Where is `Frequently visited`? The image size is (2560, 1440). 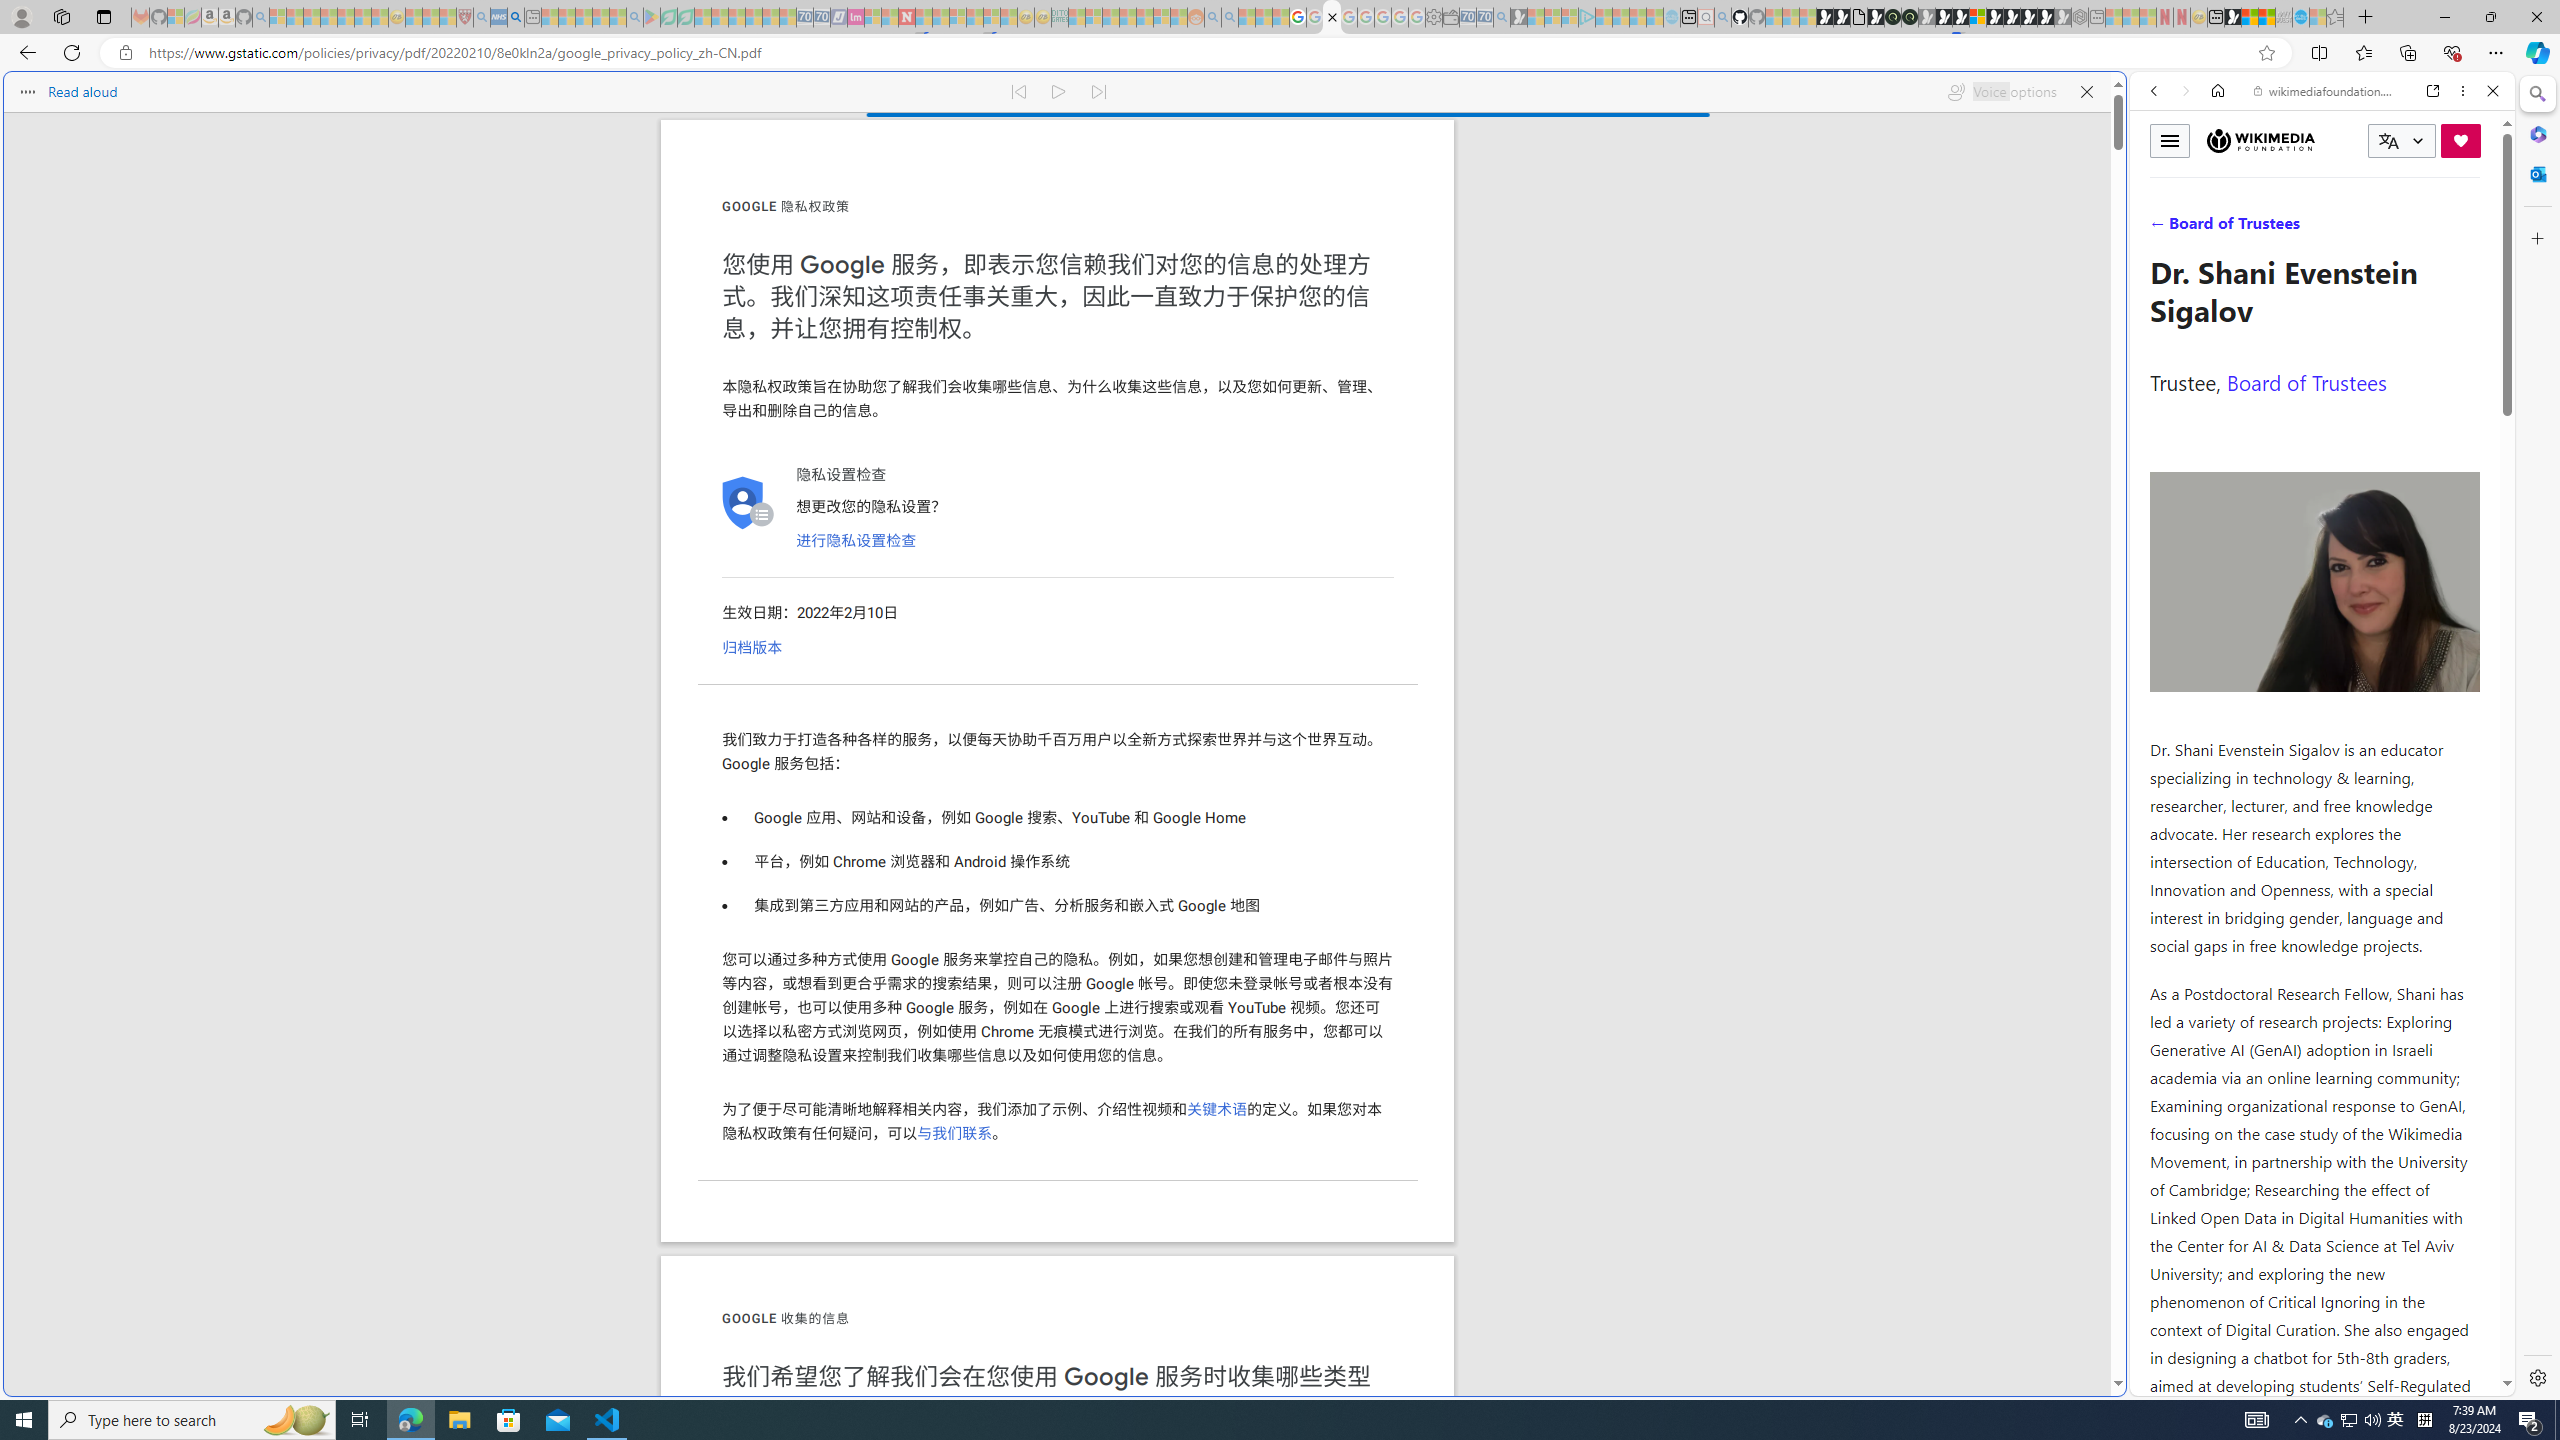 Frequently visited is located at coordinates (1698, 266).